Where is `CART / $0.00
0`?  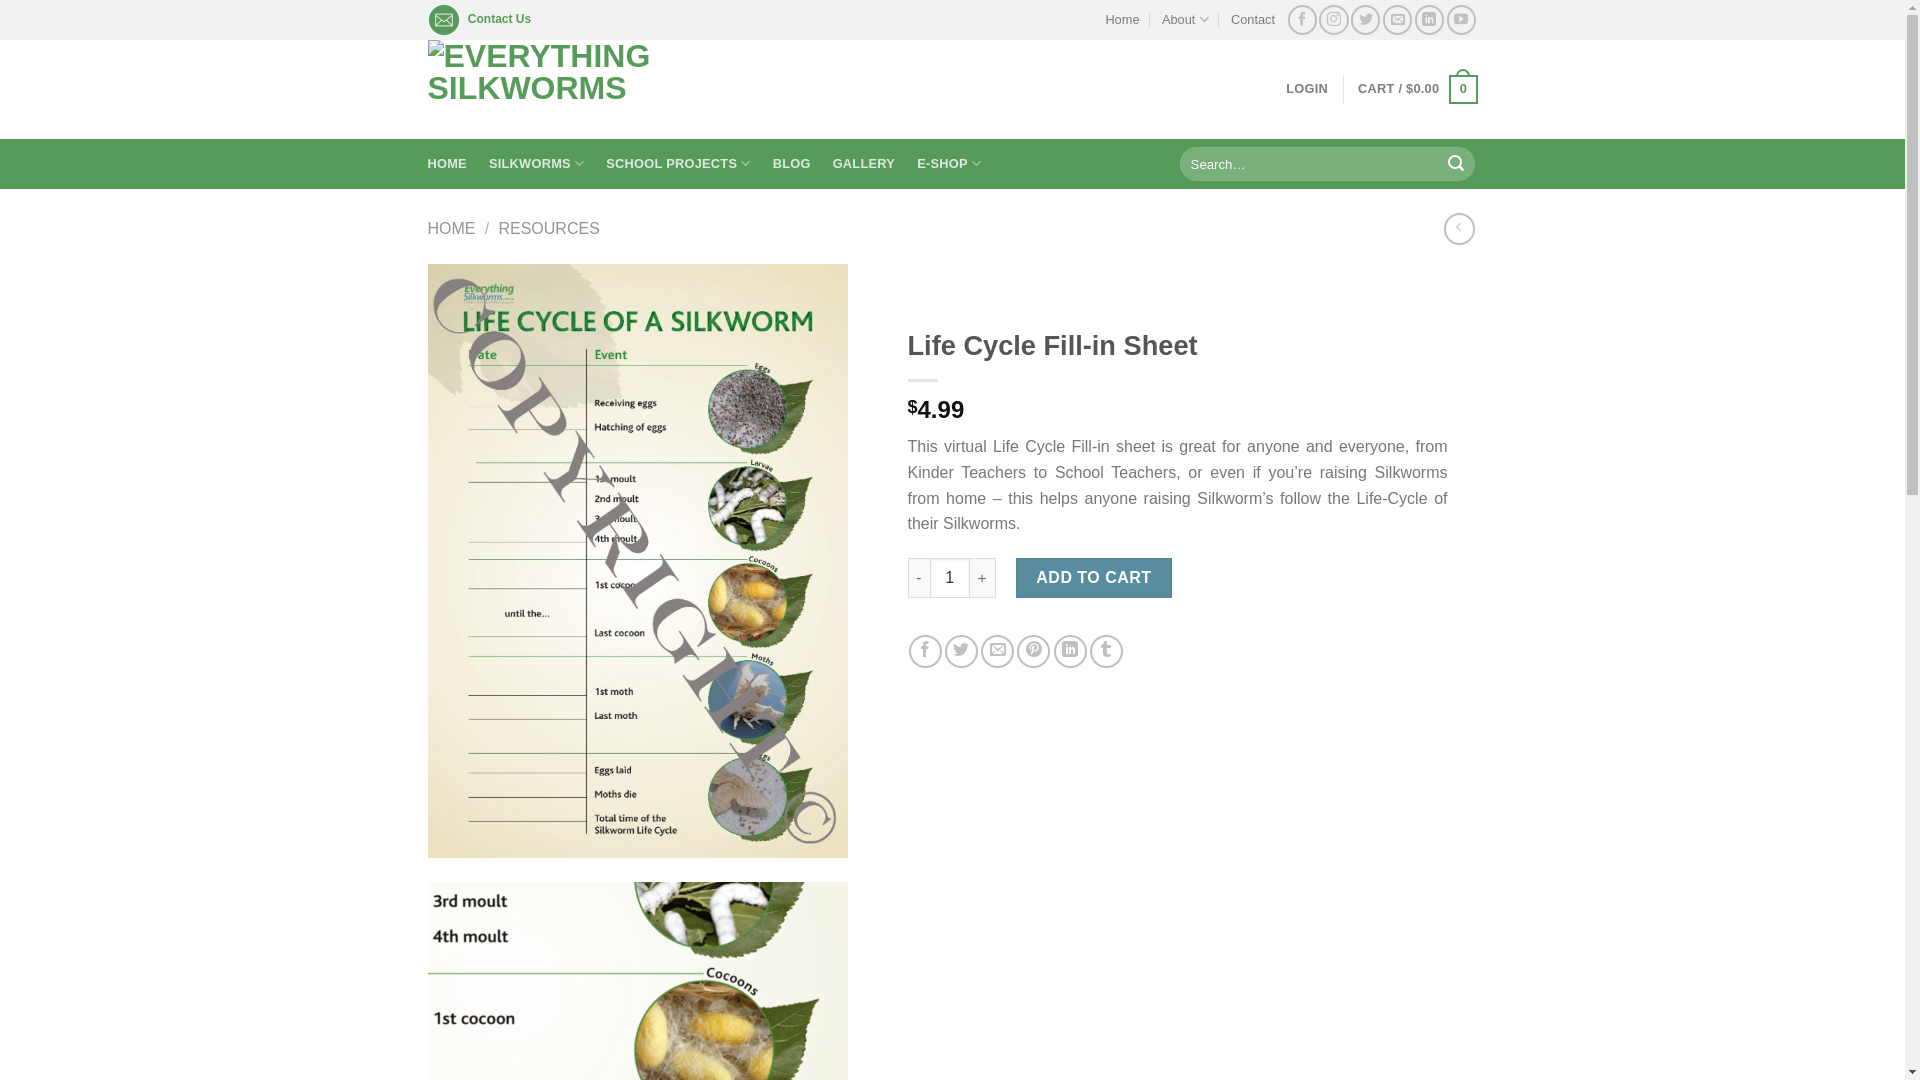
CART / $0.00
0 is located at coordinates (1418, 90).